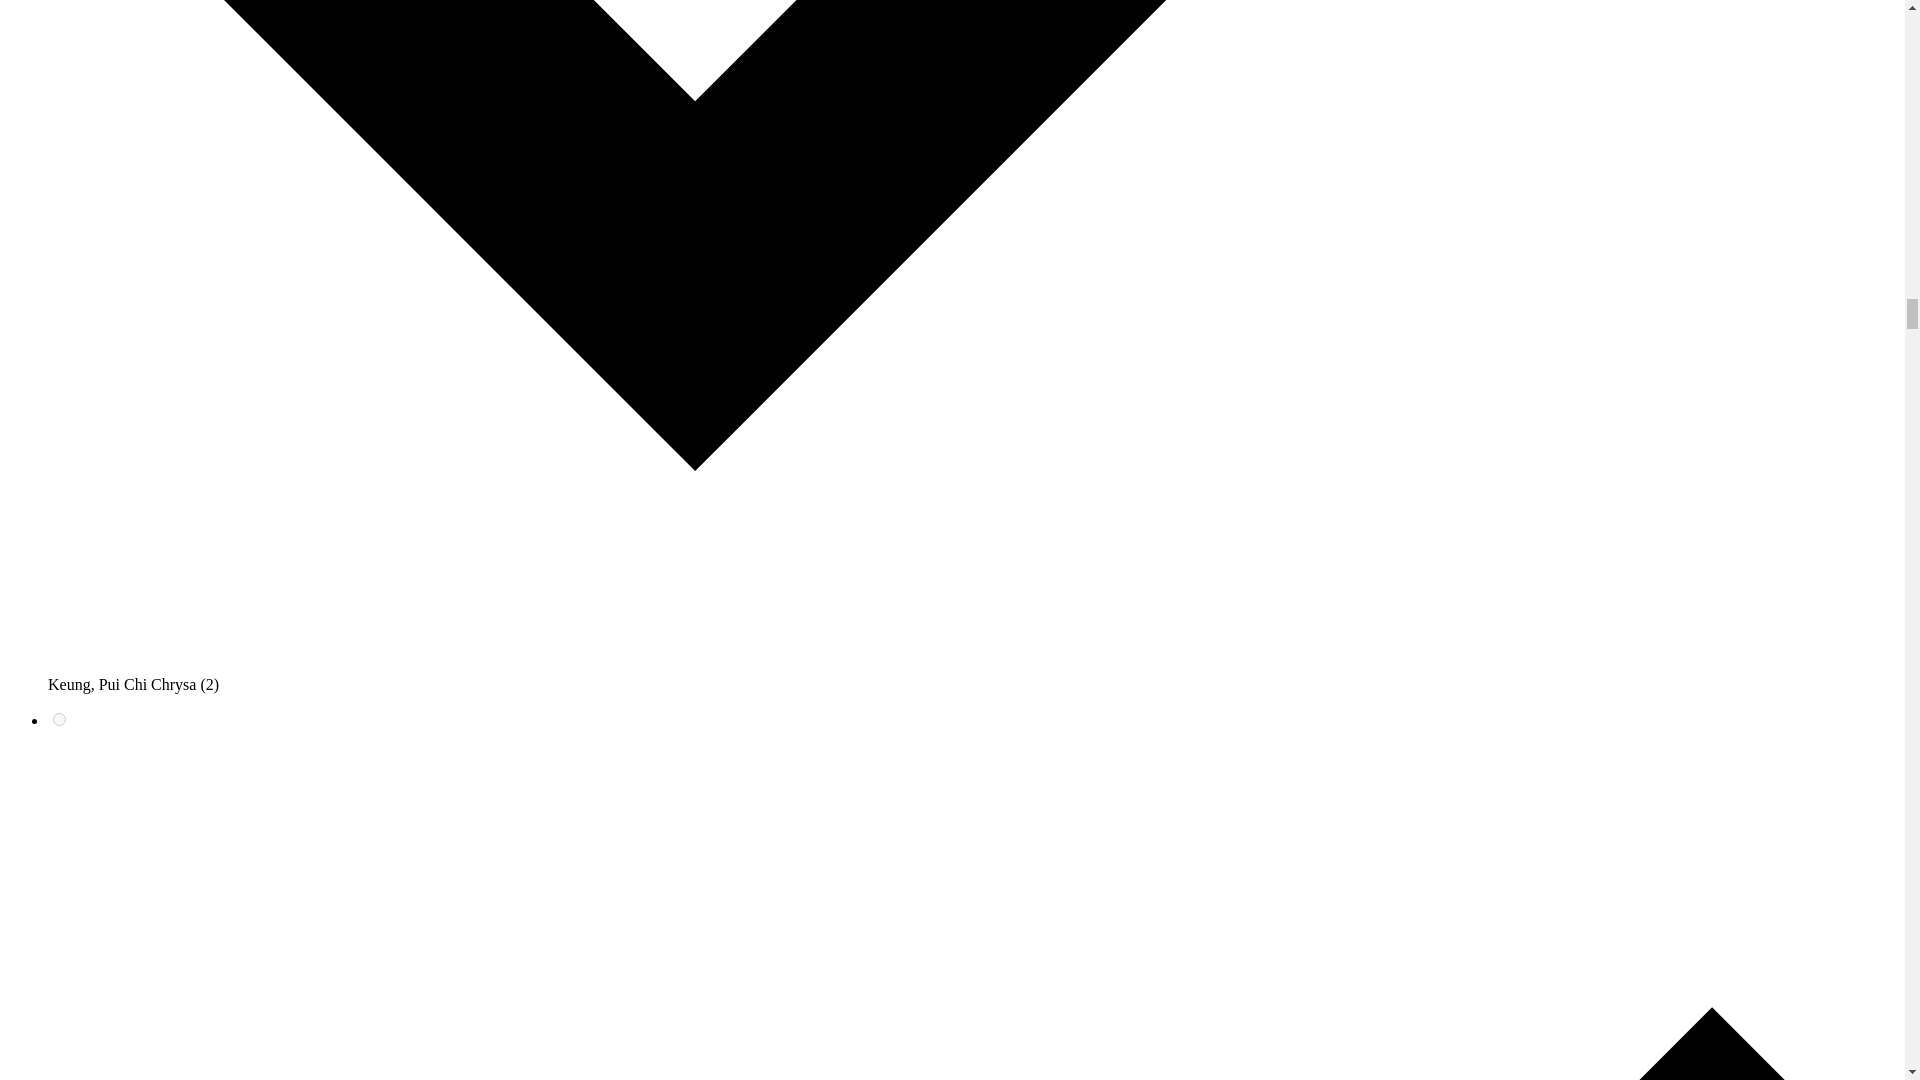 This screenshot has height=1080, width=1920. Describe the element at coordinates (59, 718) in the screenshot. I see `Wong, Ping Man` at that location.